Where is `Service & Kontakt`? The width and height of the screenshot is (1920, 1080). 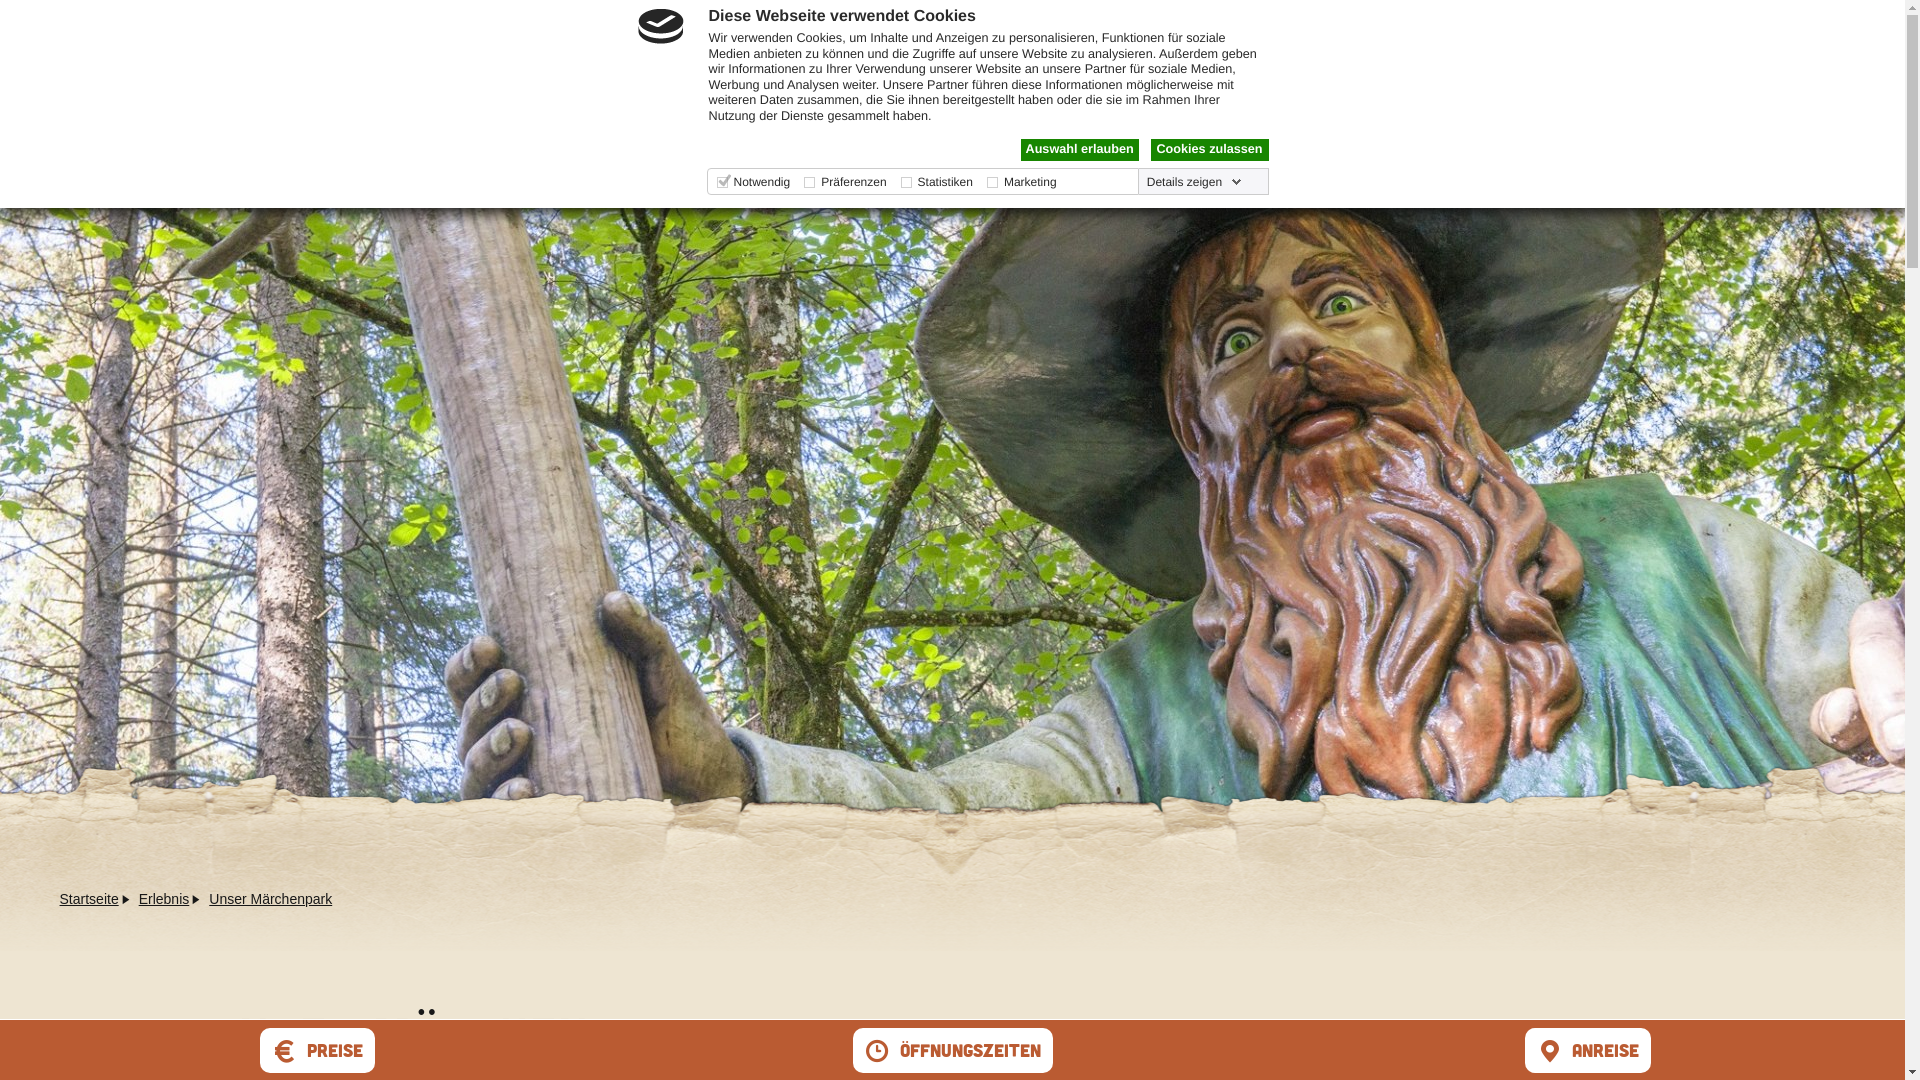 Service & Kontakt is located at coordinates (1613, 52).